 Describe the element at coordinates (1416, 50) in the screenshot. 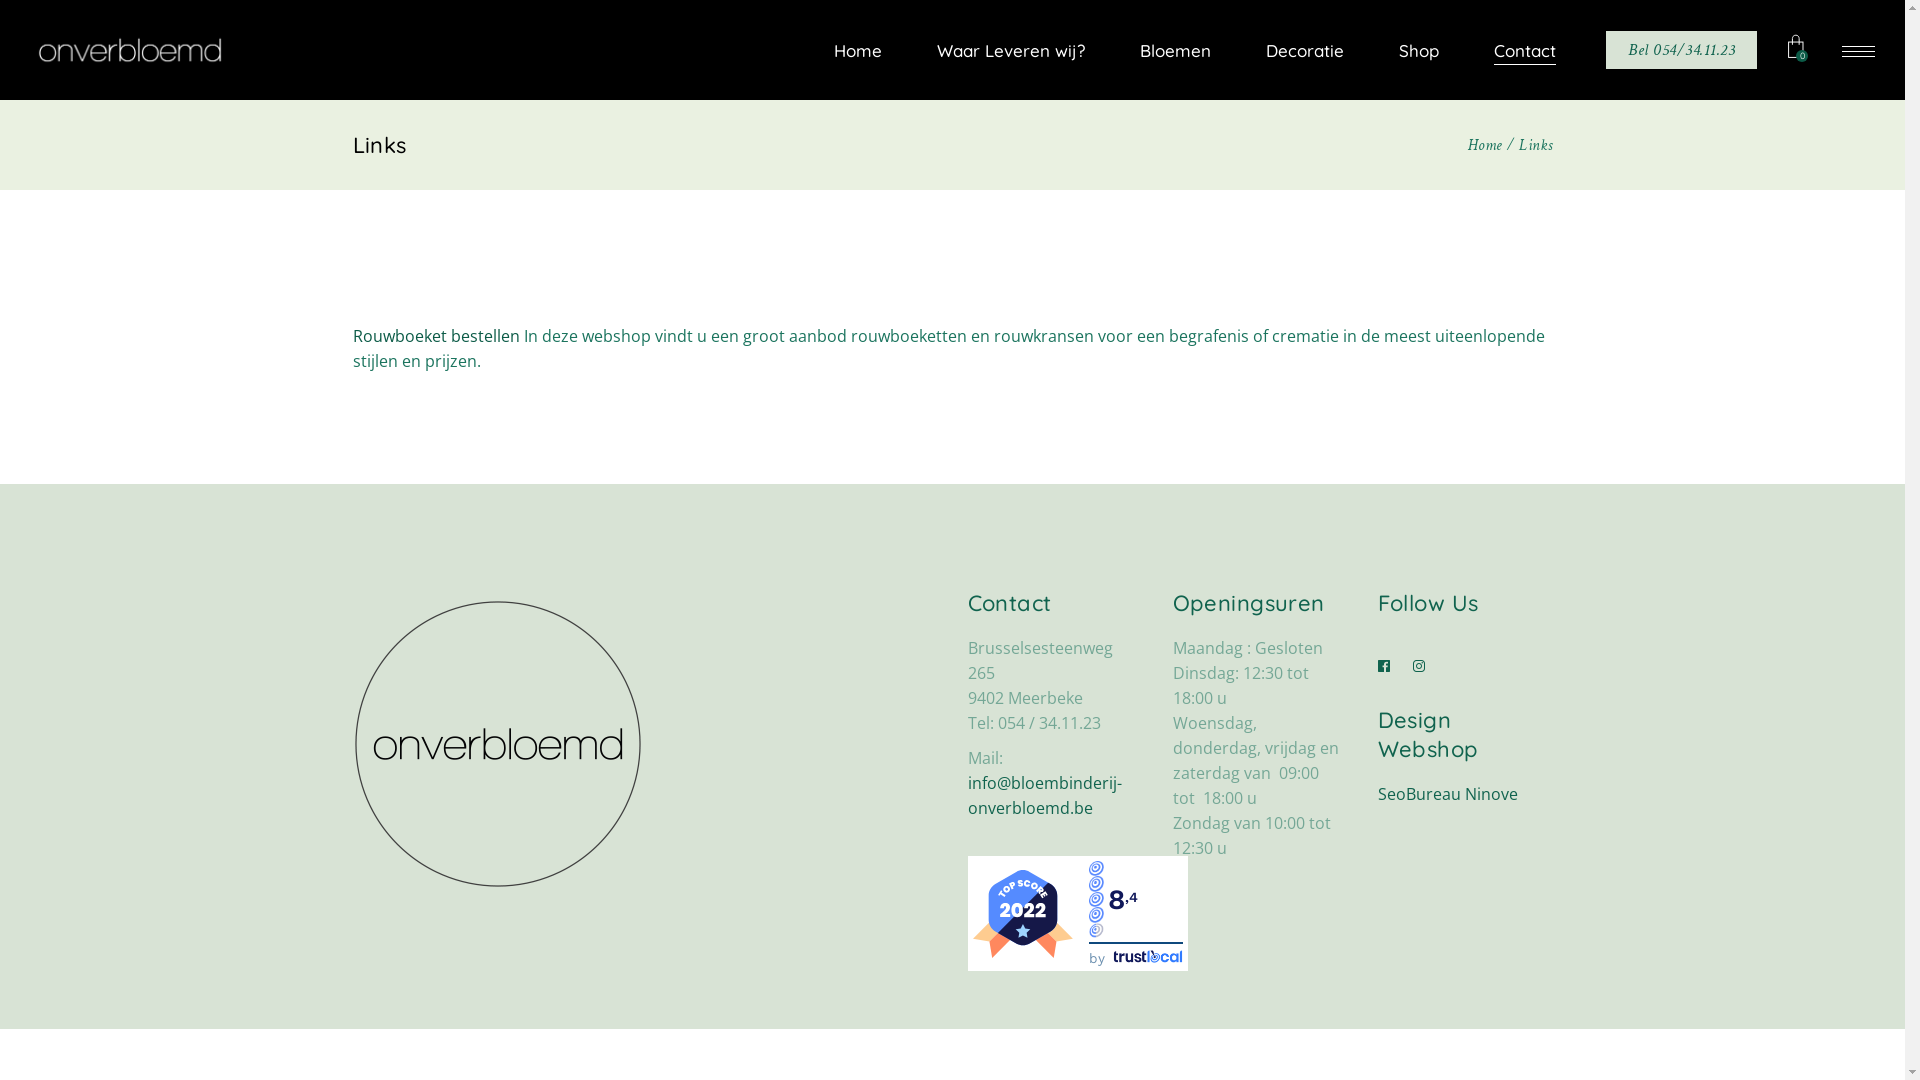

I see `Shop` at that location.